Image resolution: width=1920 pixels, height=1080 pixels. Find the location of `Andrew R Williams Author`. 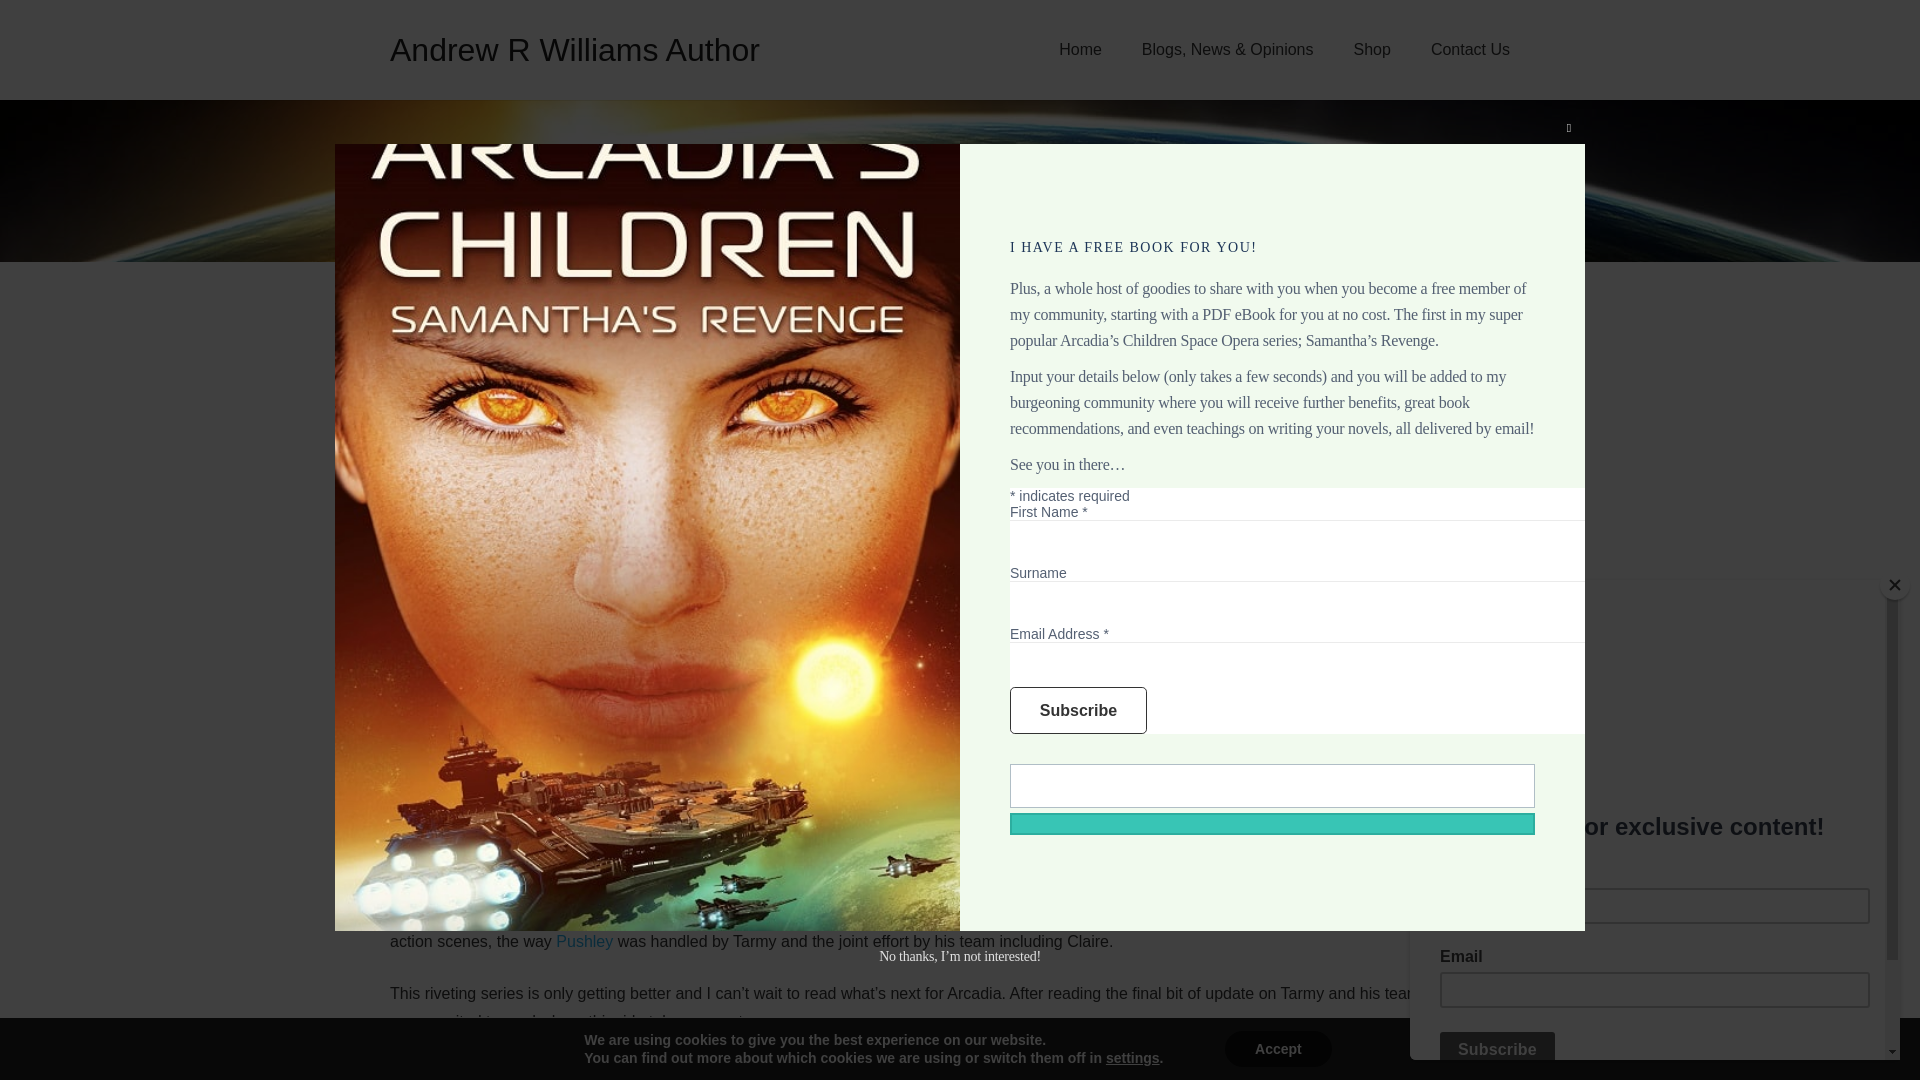

Andrew R Williams Author is located at coordinates (574, 50).